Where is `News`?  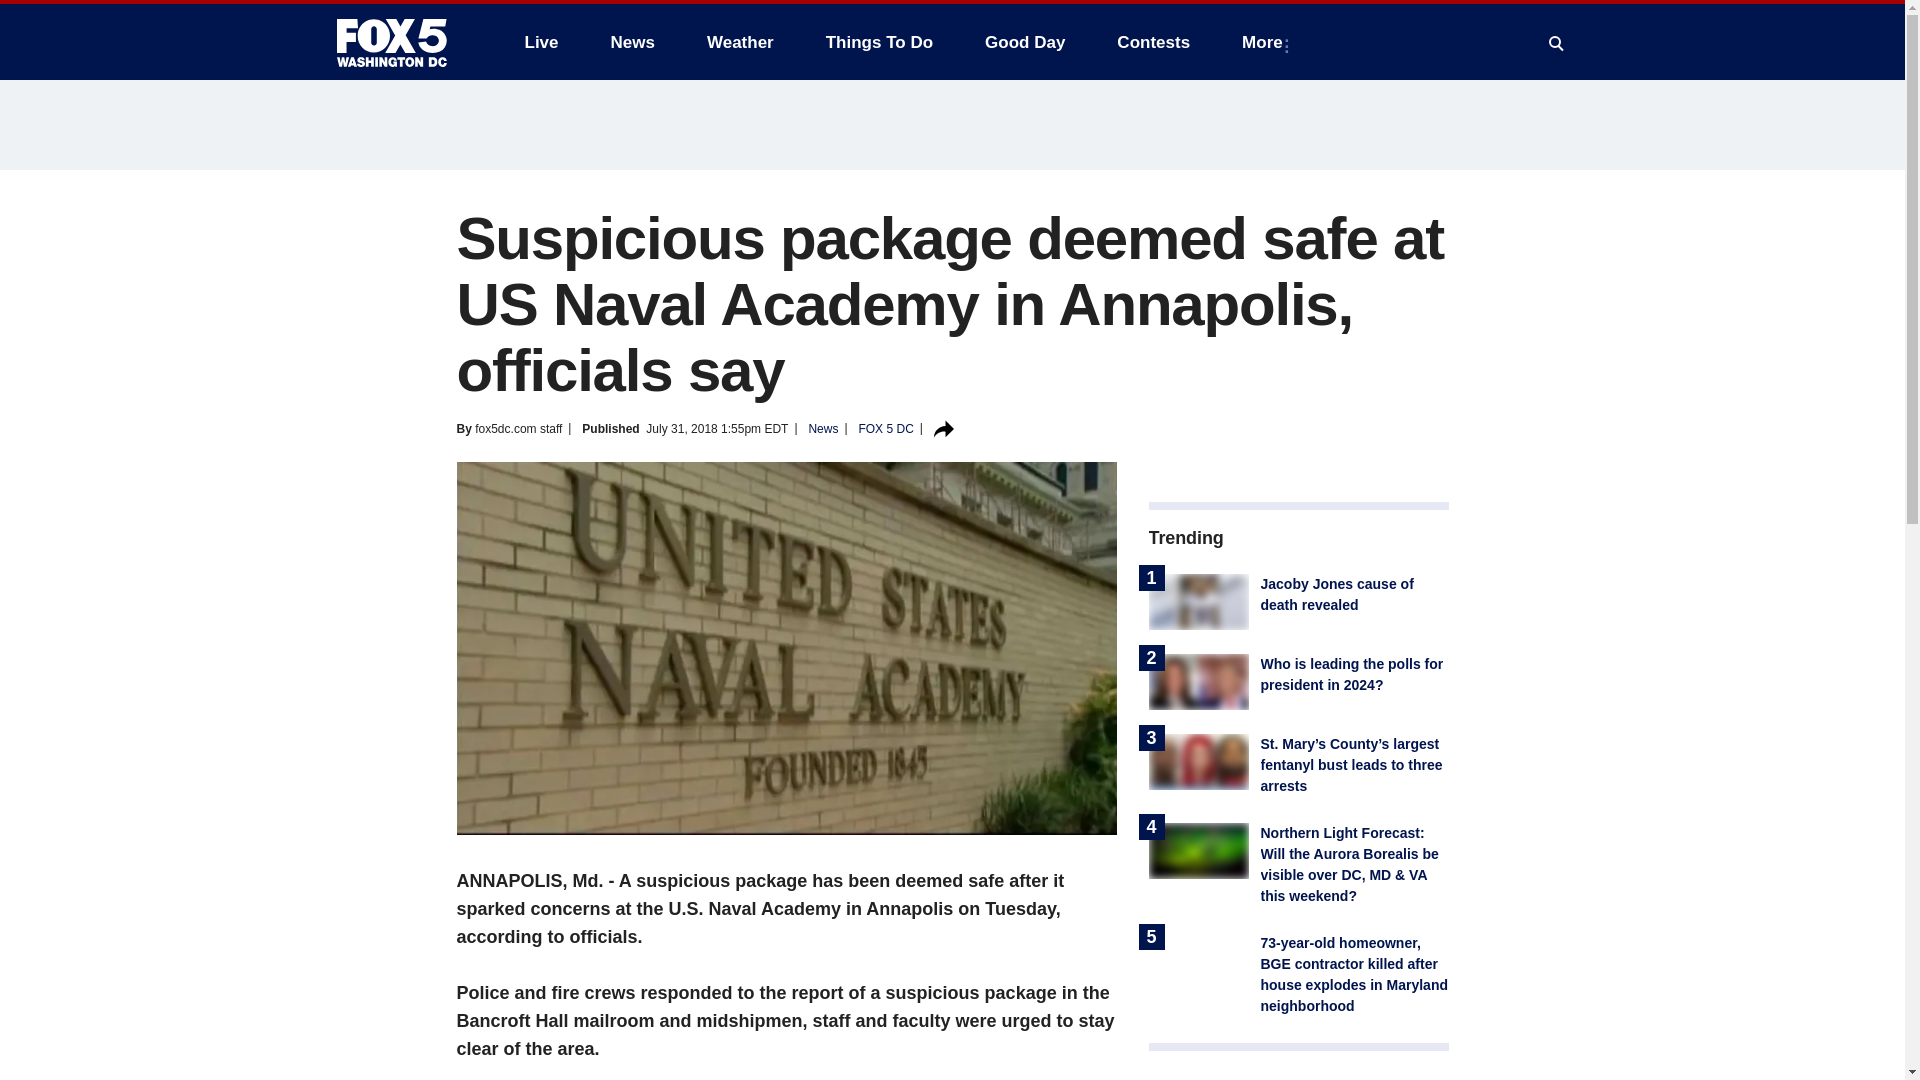
News is located at coordinates (632, 42).